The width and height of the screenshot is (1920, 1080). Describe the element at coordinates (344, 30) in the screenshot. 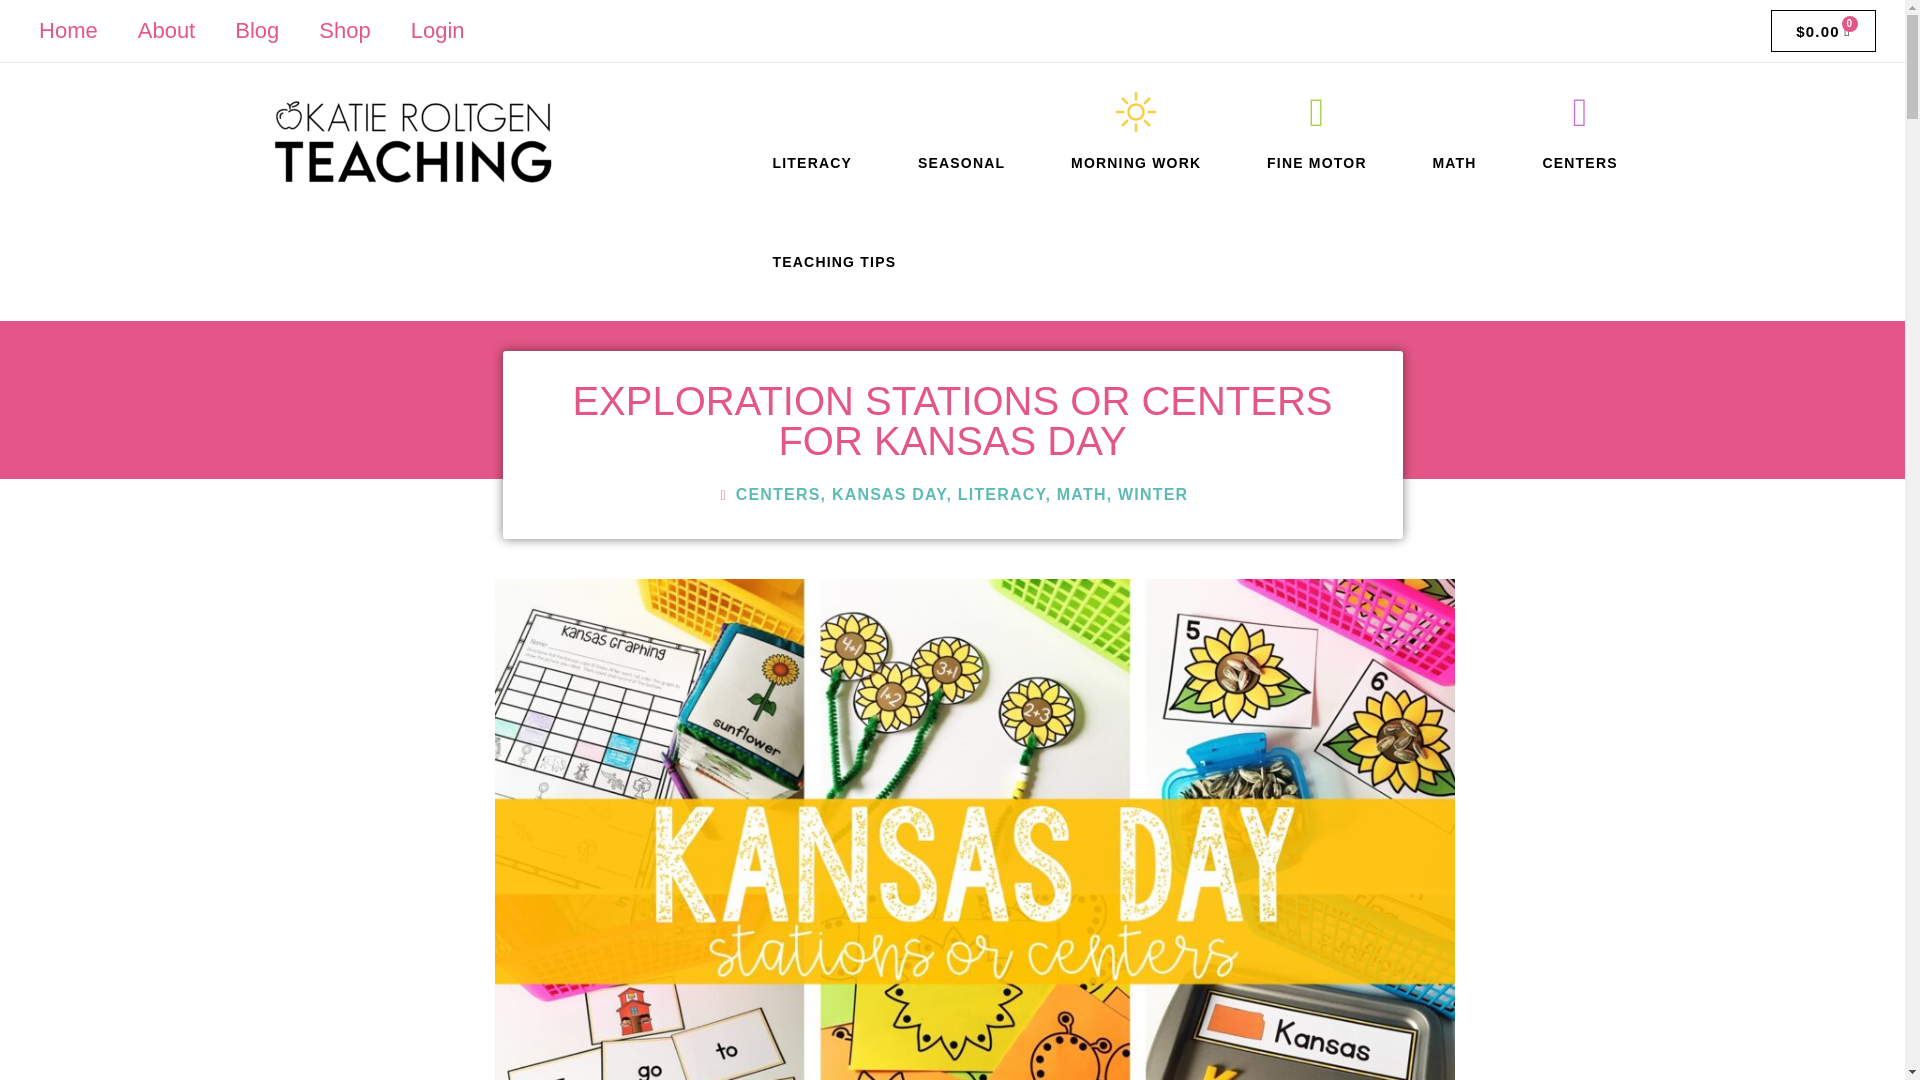

I see `Shop` at that location.